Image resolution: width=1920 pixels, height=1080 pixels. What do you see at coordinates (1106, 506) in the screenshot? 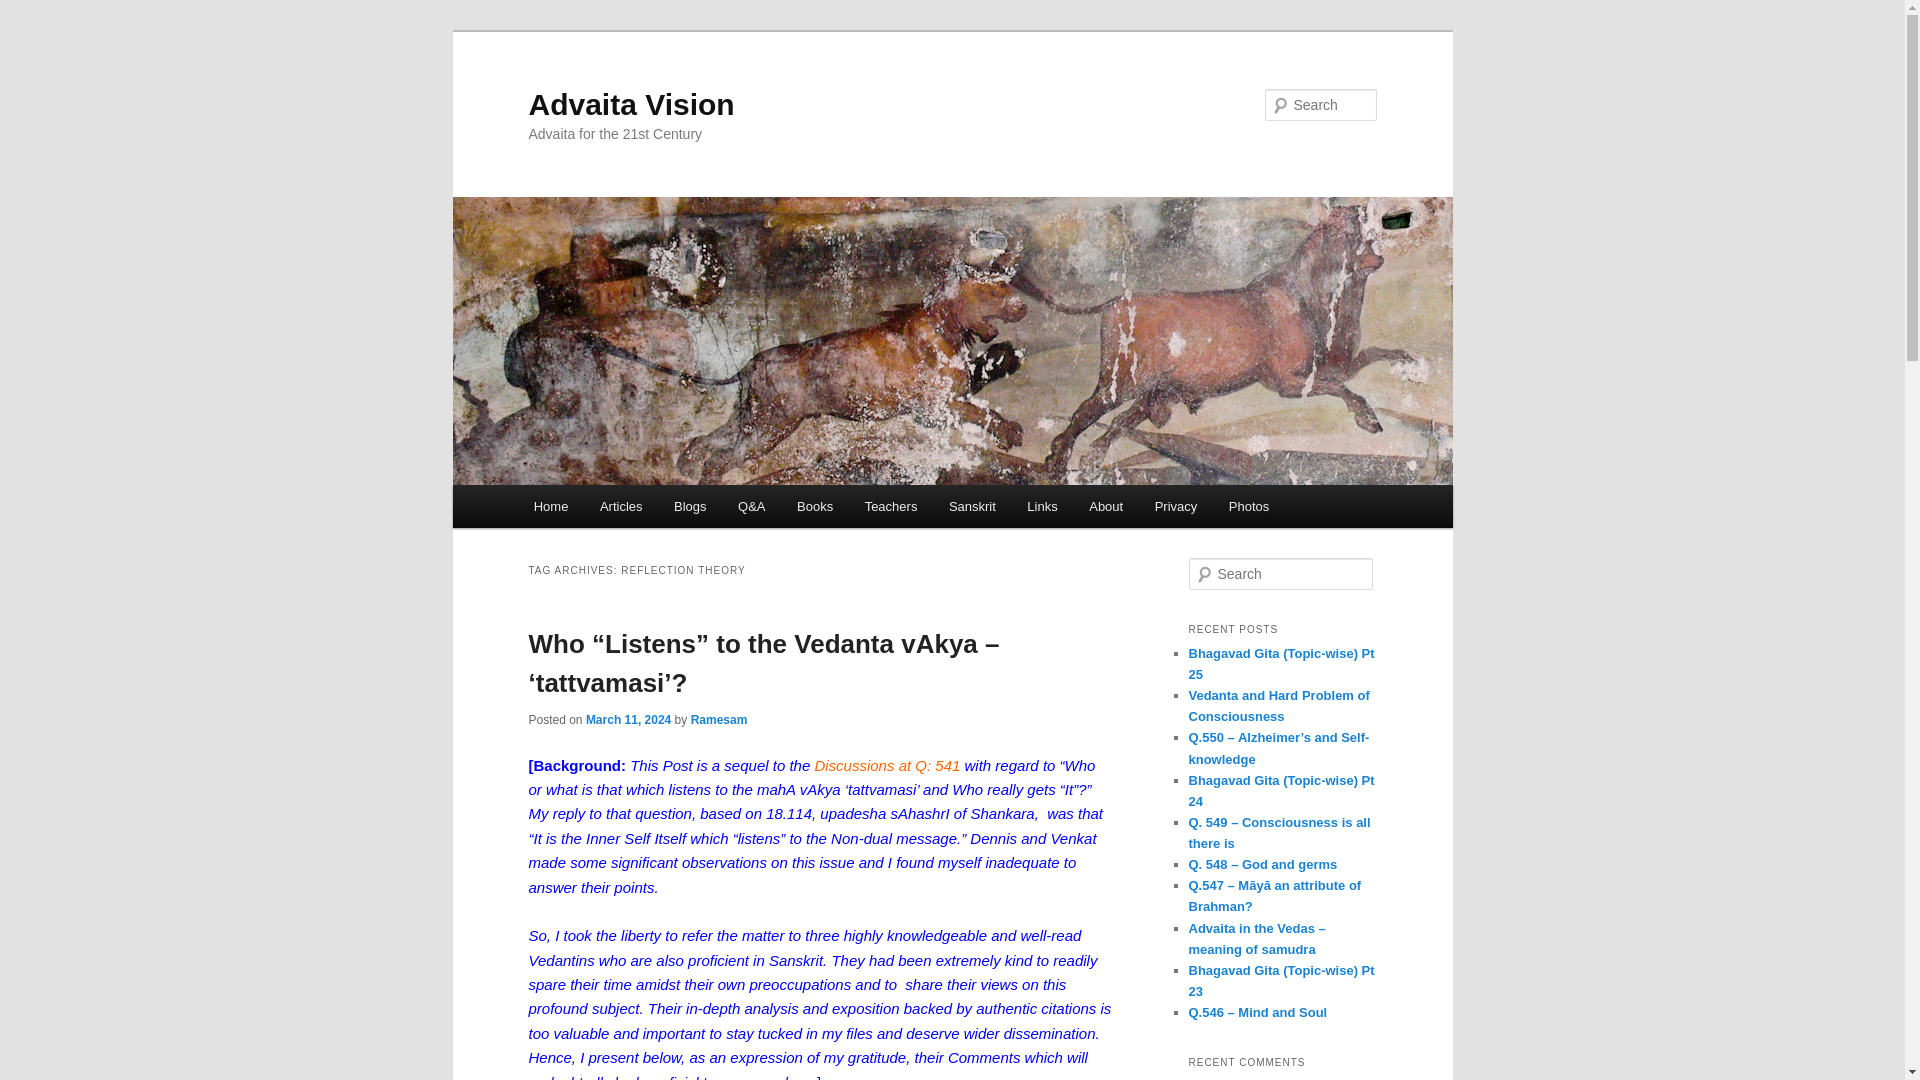
I see `About` at bounding box center [1106, 506].